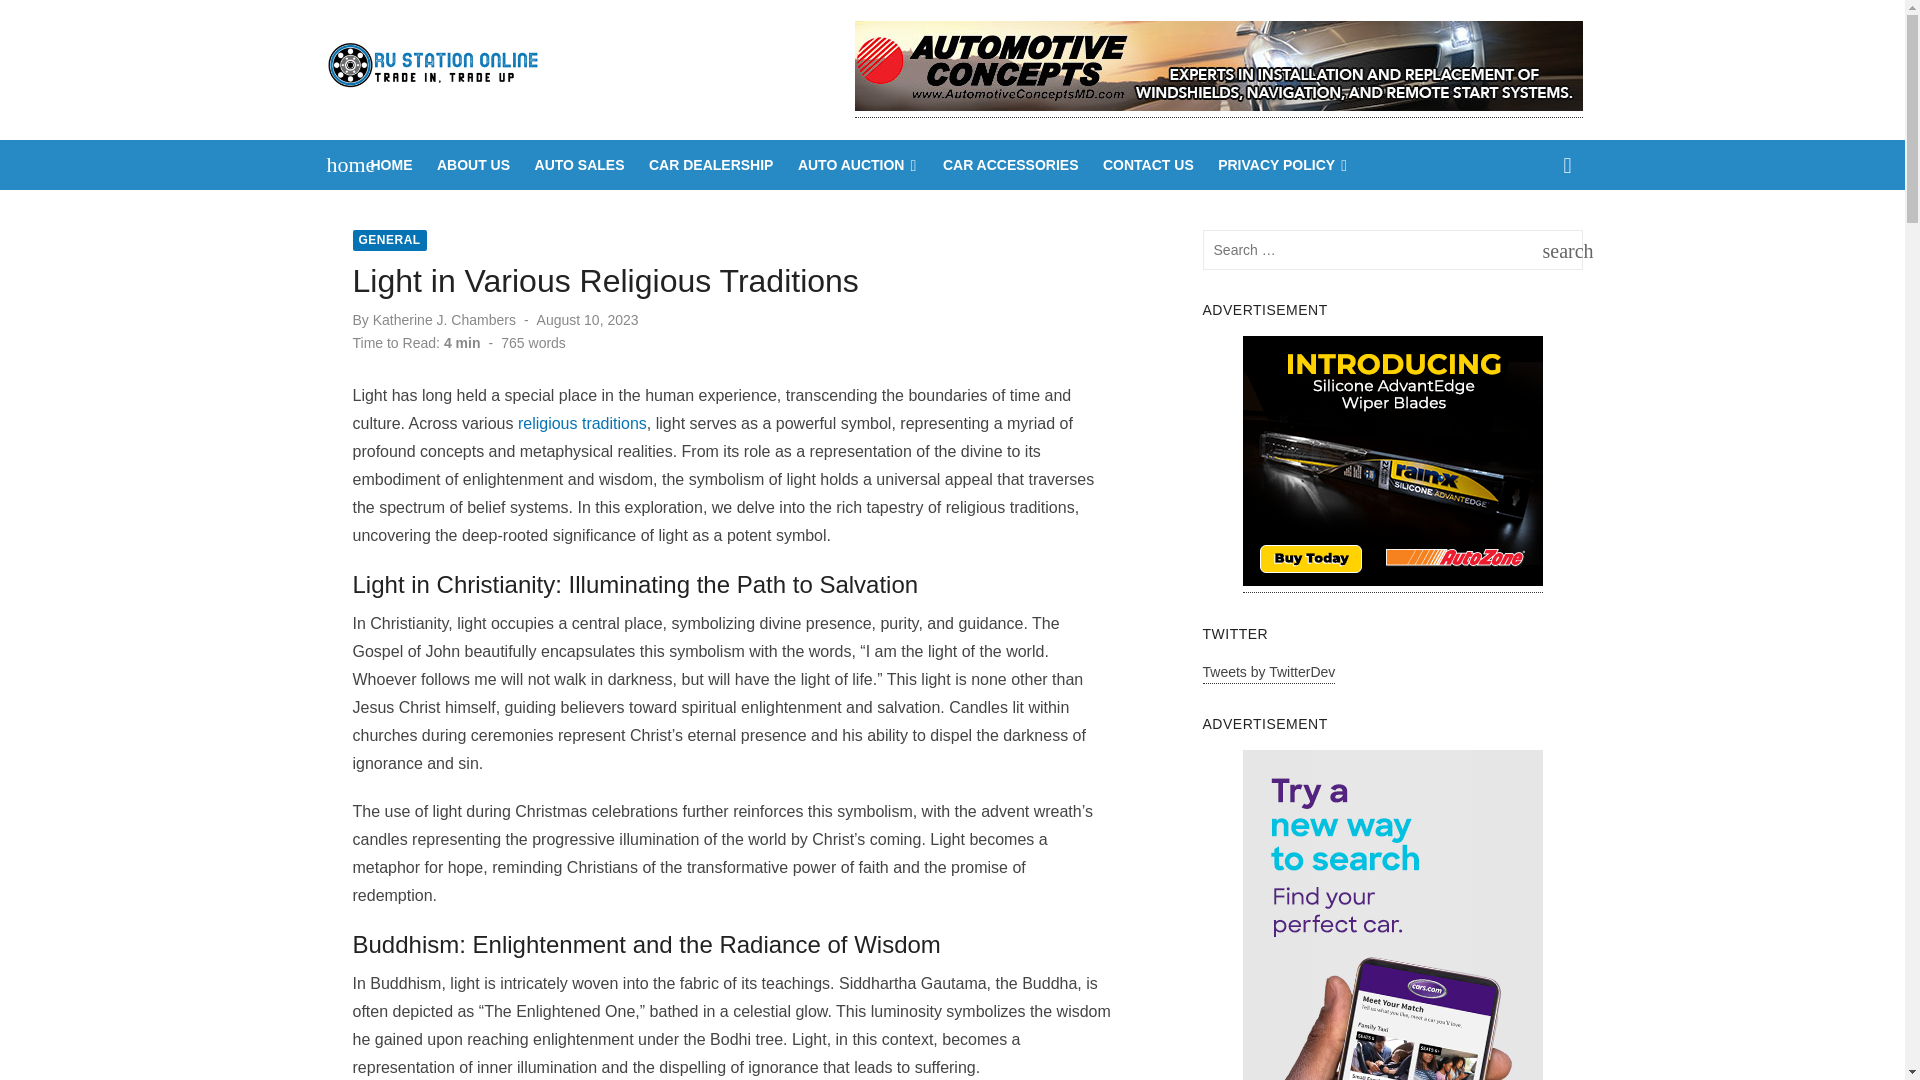 This screenshot has width=1920, height=1080. I want to click on AUTO SALES, so click(582, 423).